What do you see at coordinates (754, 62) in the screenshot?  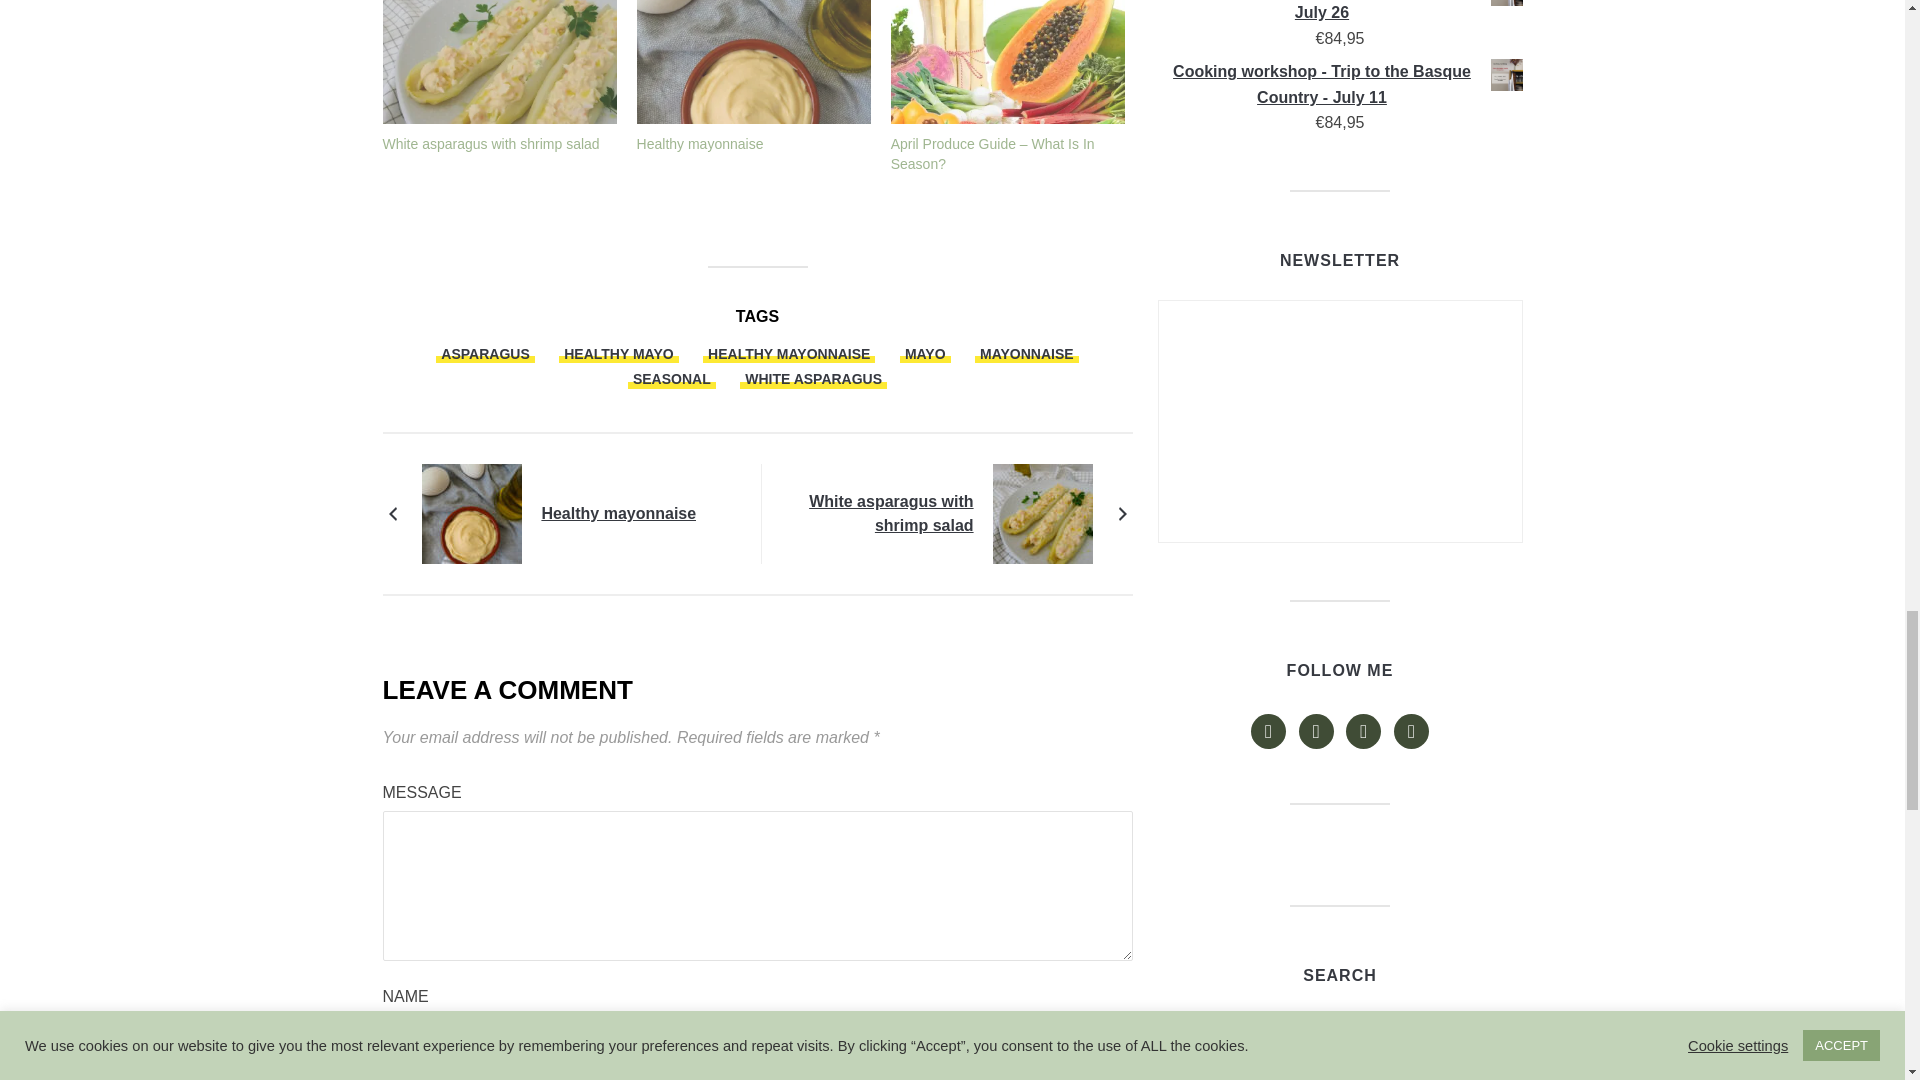 I see `Healthy mayonnaise` at bounding box center [754, 62].